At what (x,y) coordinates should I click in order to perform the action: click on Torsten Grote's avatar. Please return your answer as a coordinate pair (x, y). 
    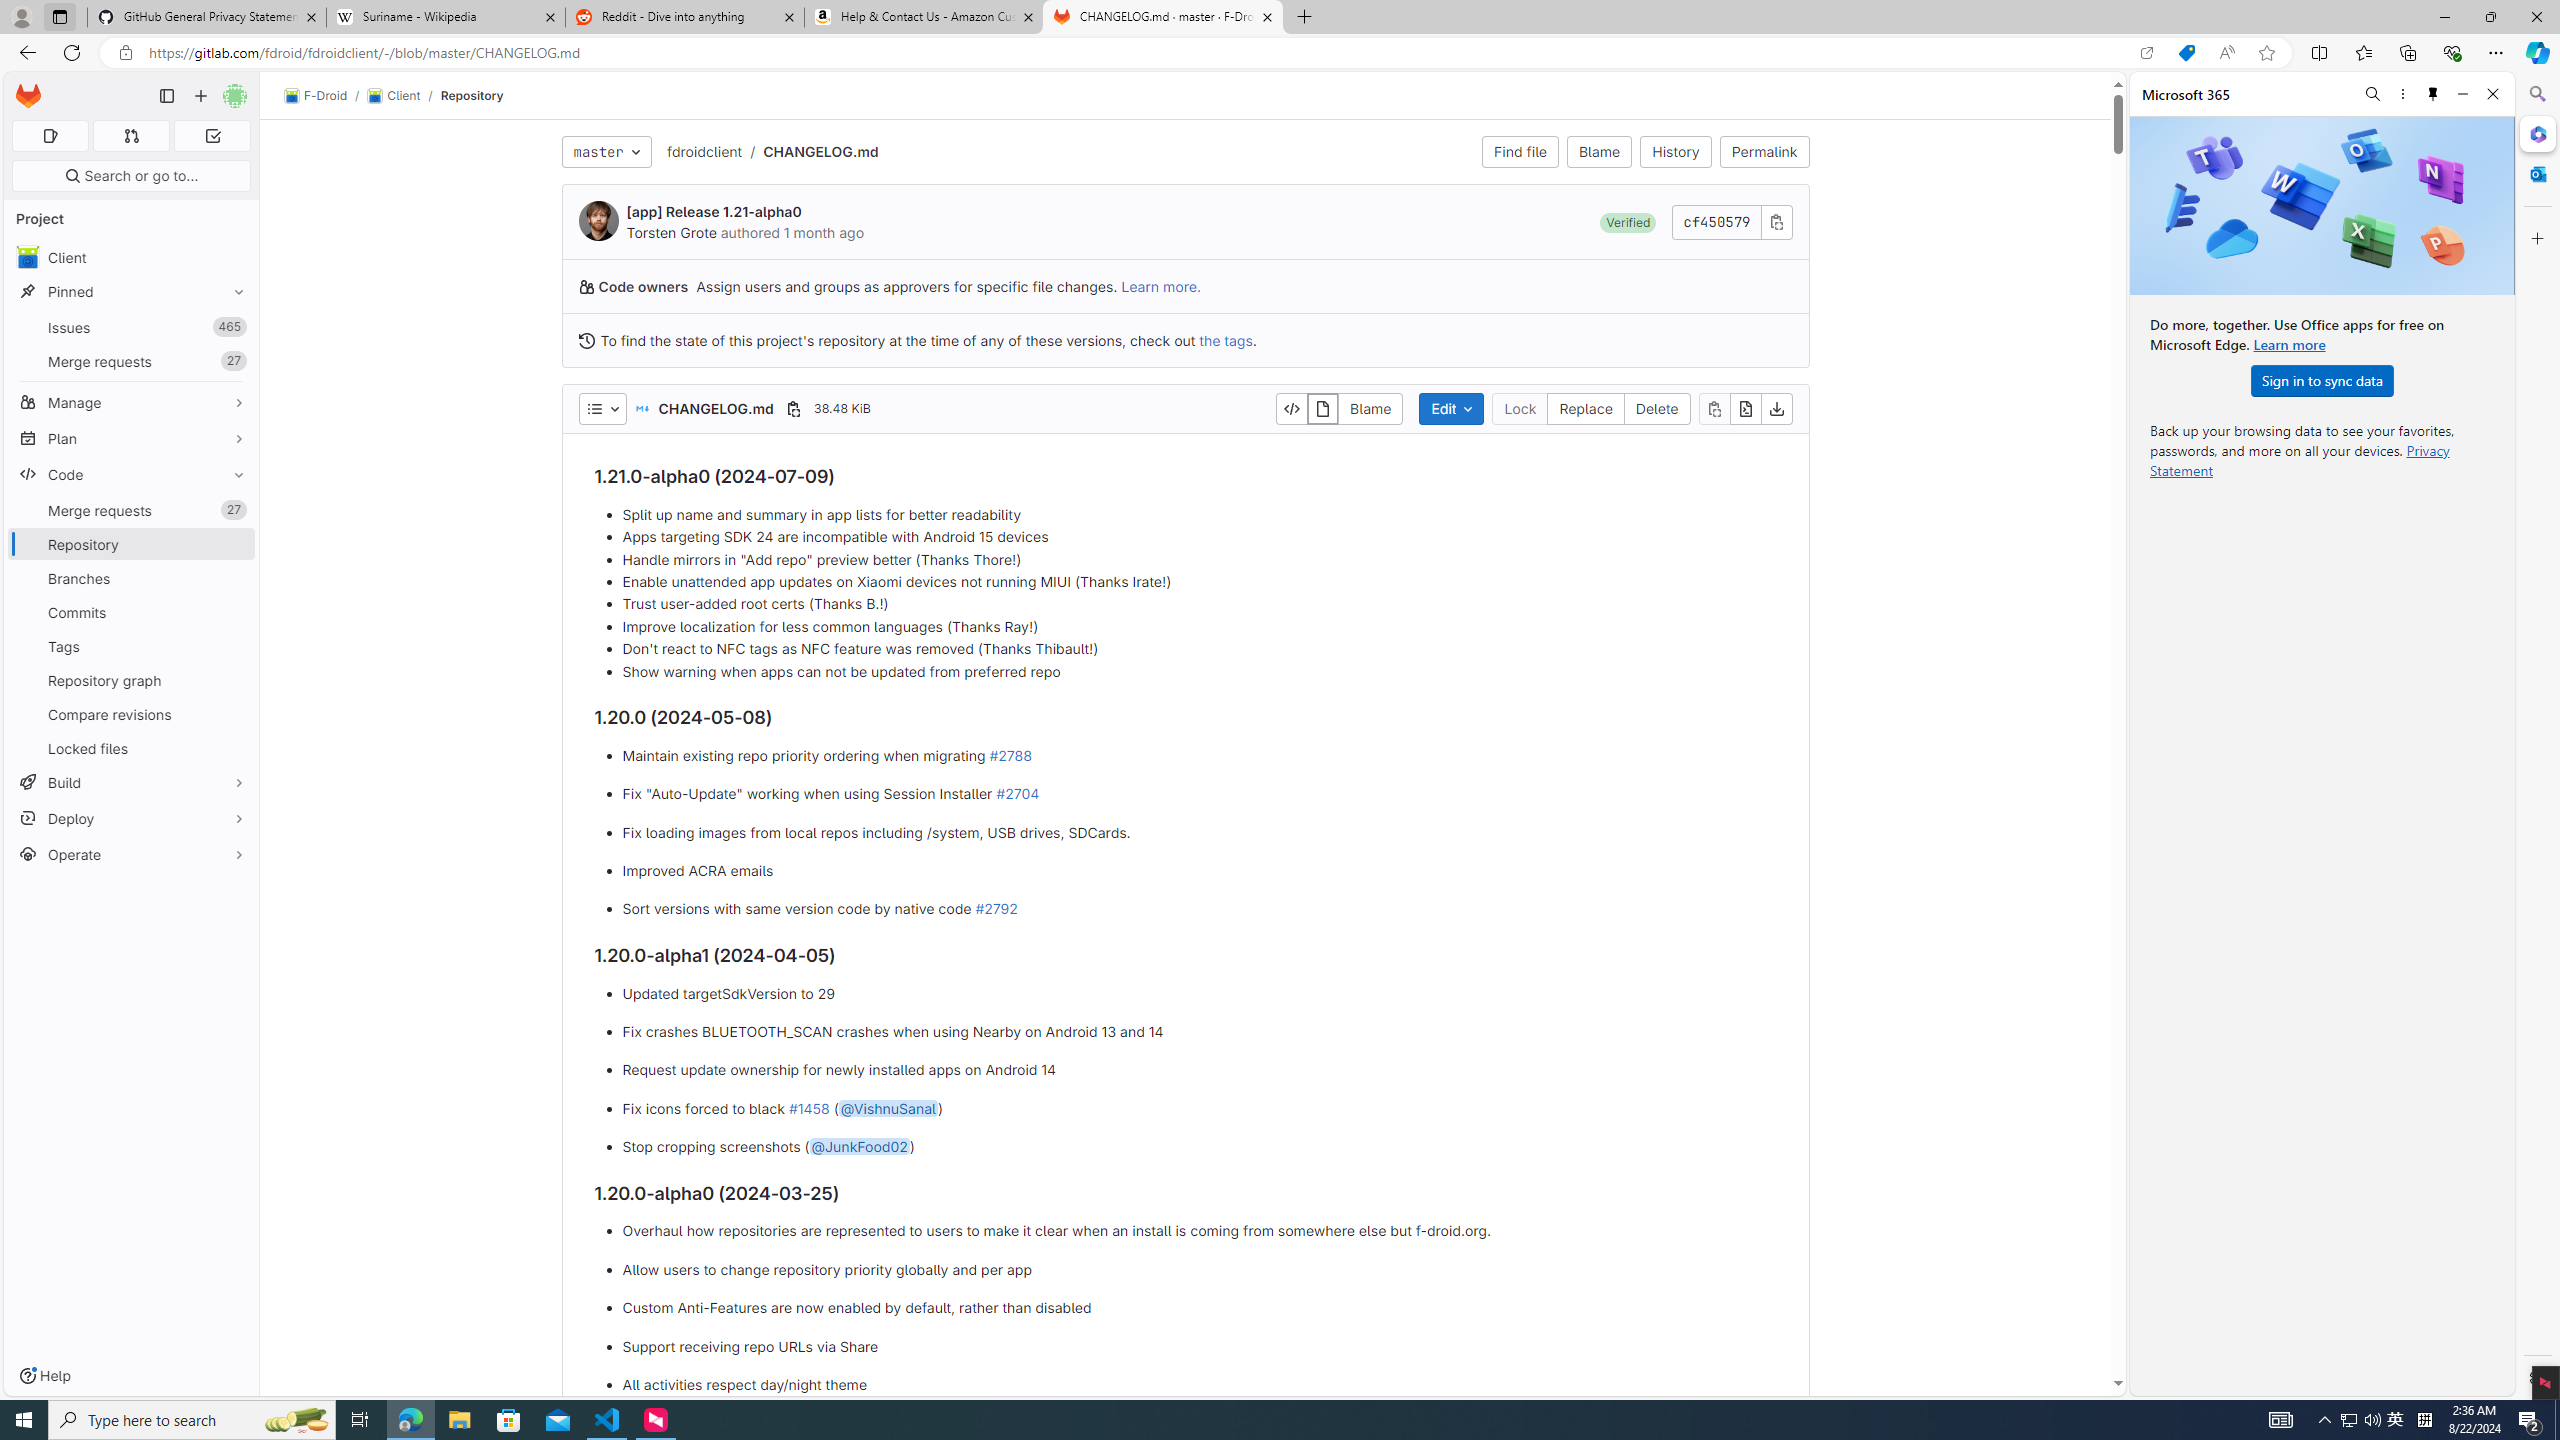
    Looking at the image, I should click on (598, 220).